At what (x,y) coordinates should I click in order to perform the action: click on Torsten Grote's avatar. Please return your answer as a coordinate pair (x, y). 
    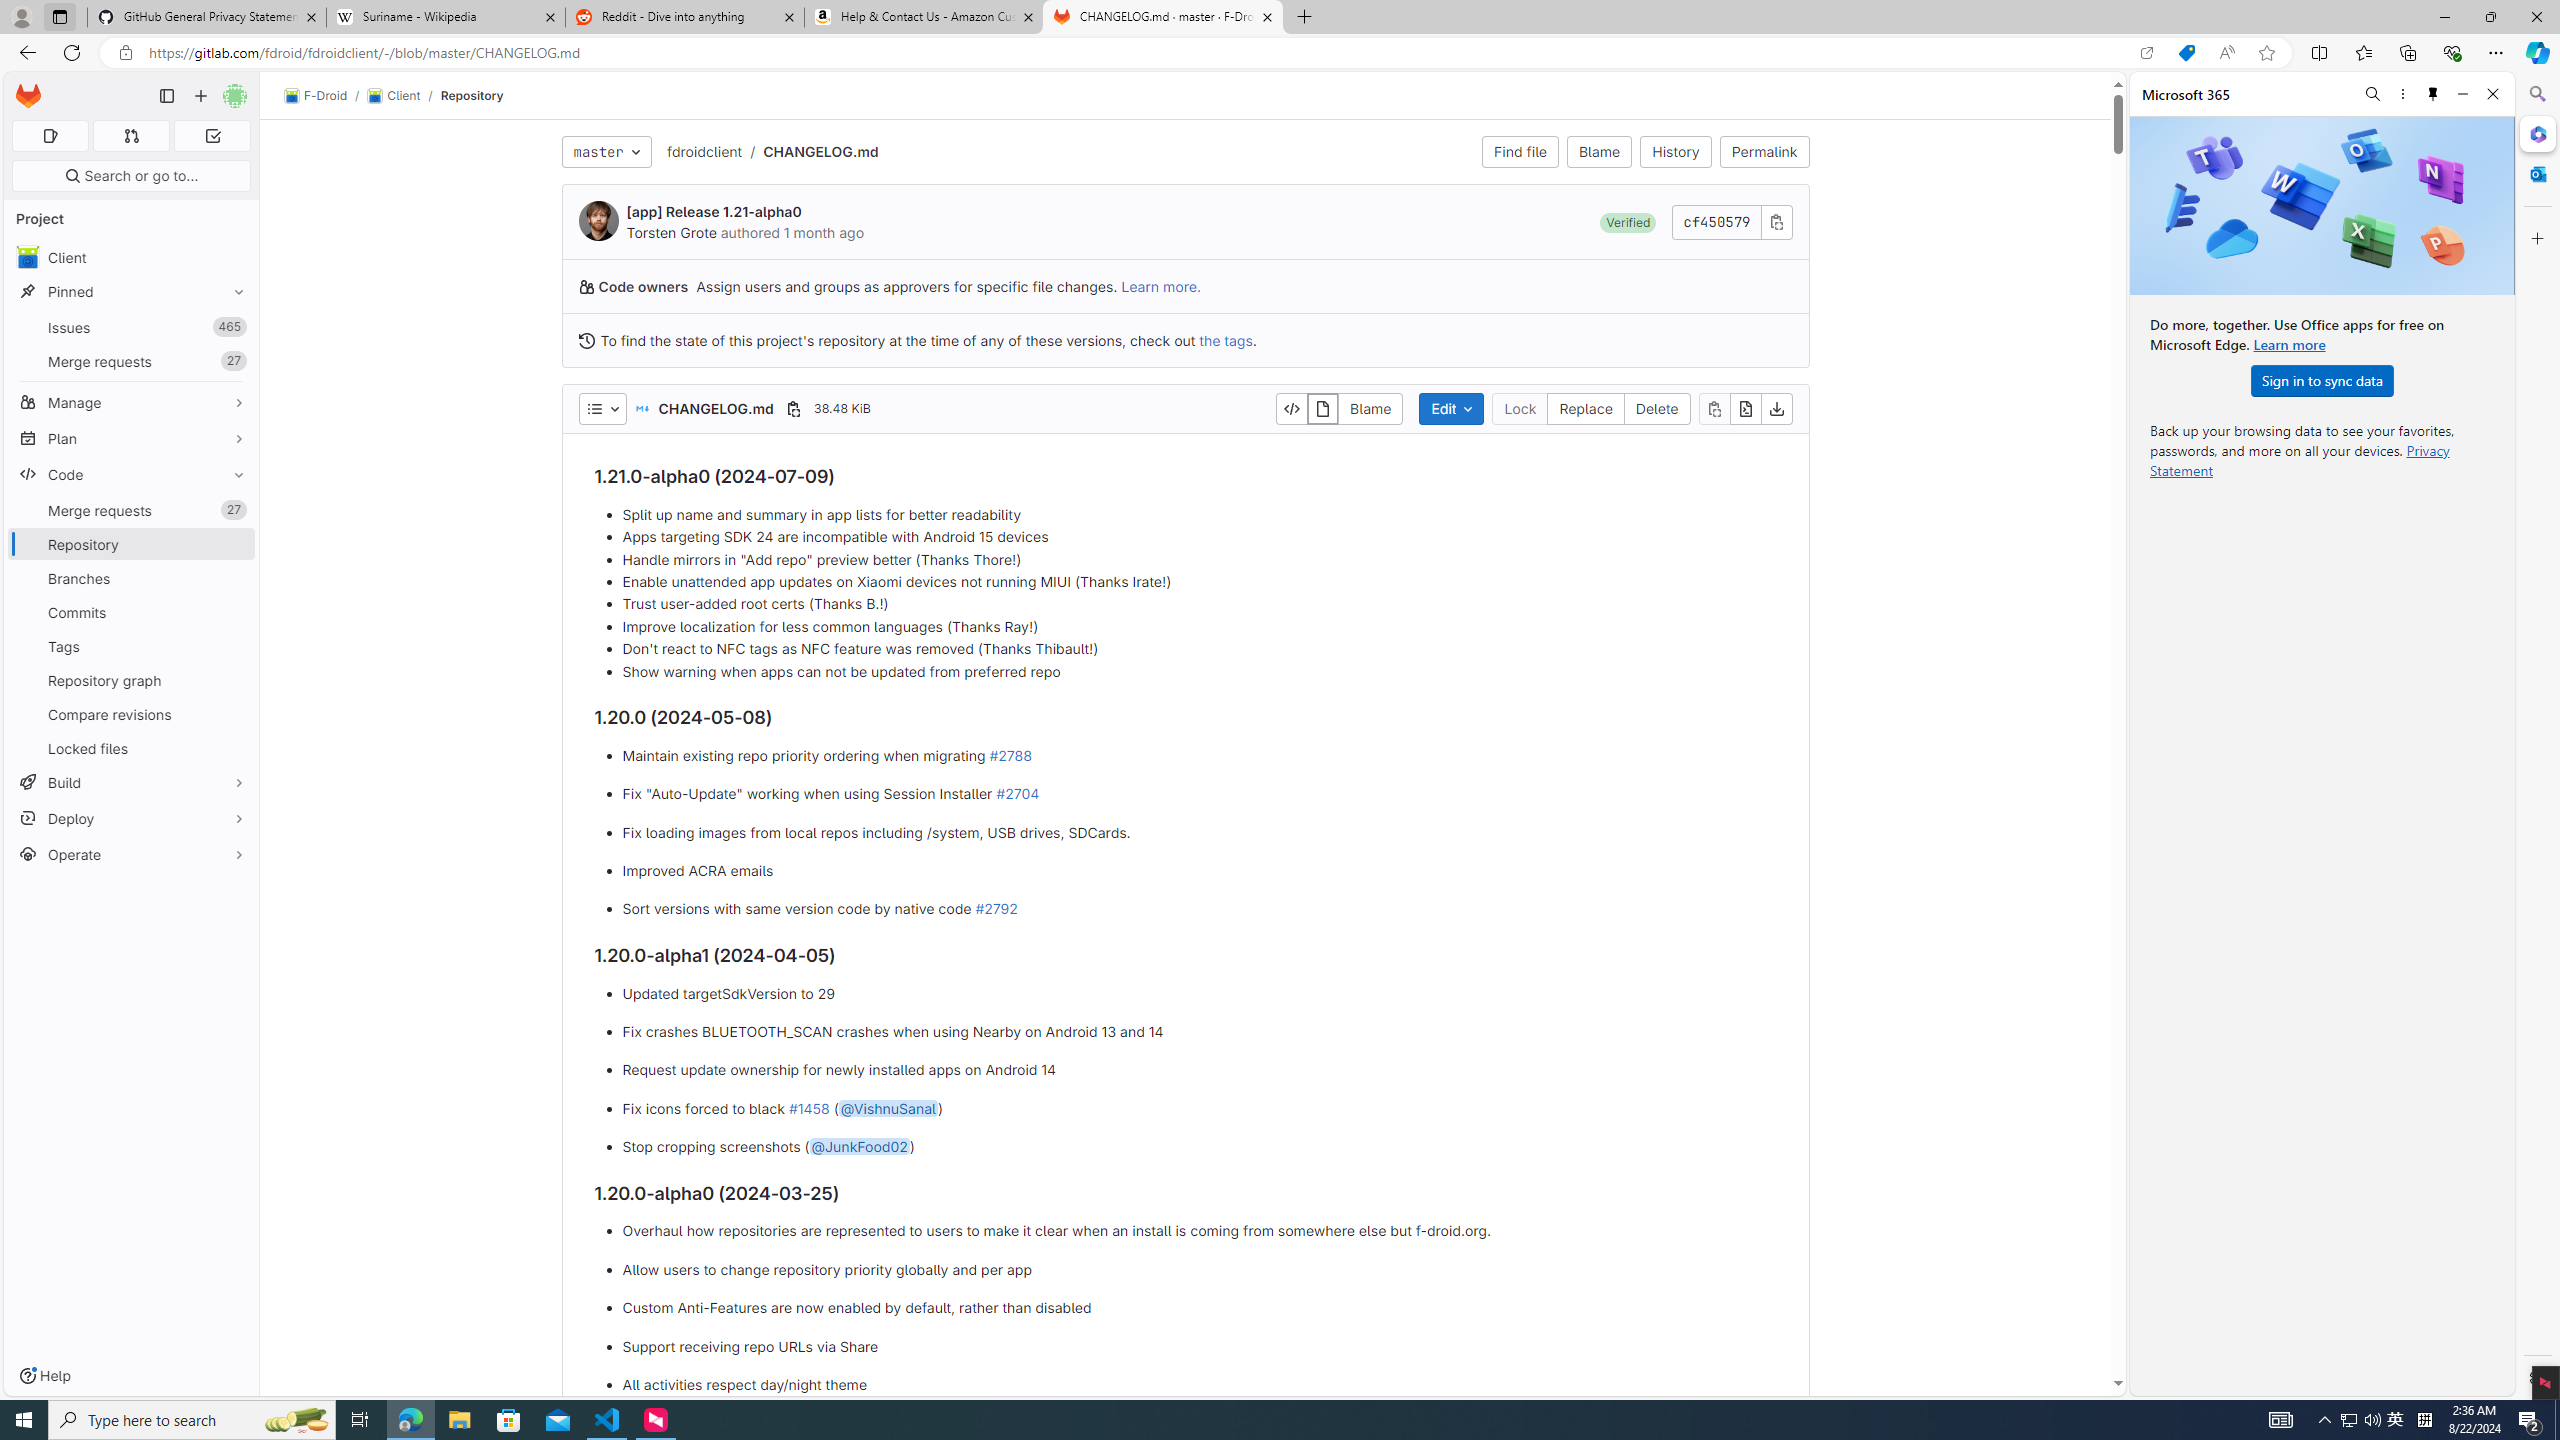
    Looking at the image, I should click on (598, 220).